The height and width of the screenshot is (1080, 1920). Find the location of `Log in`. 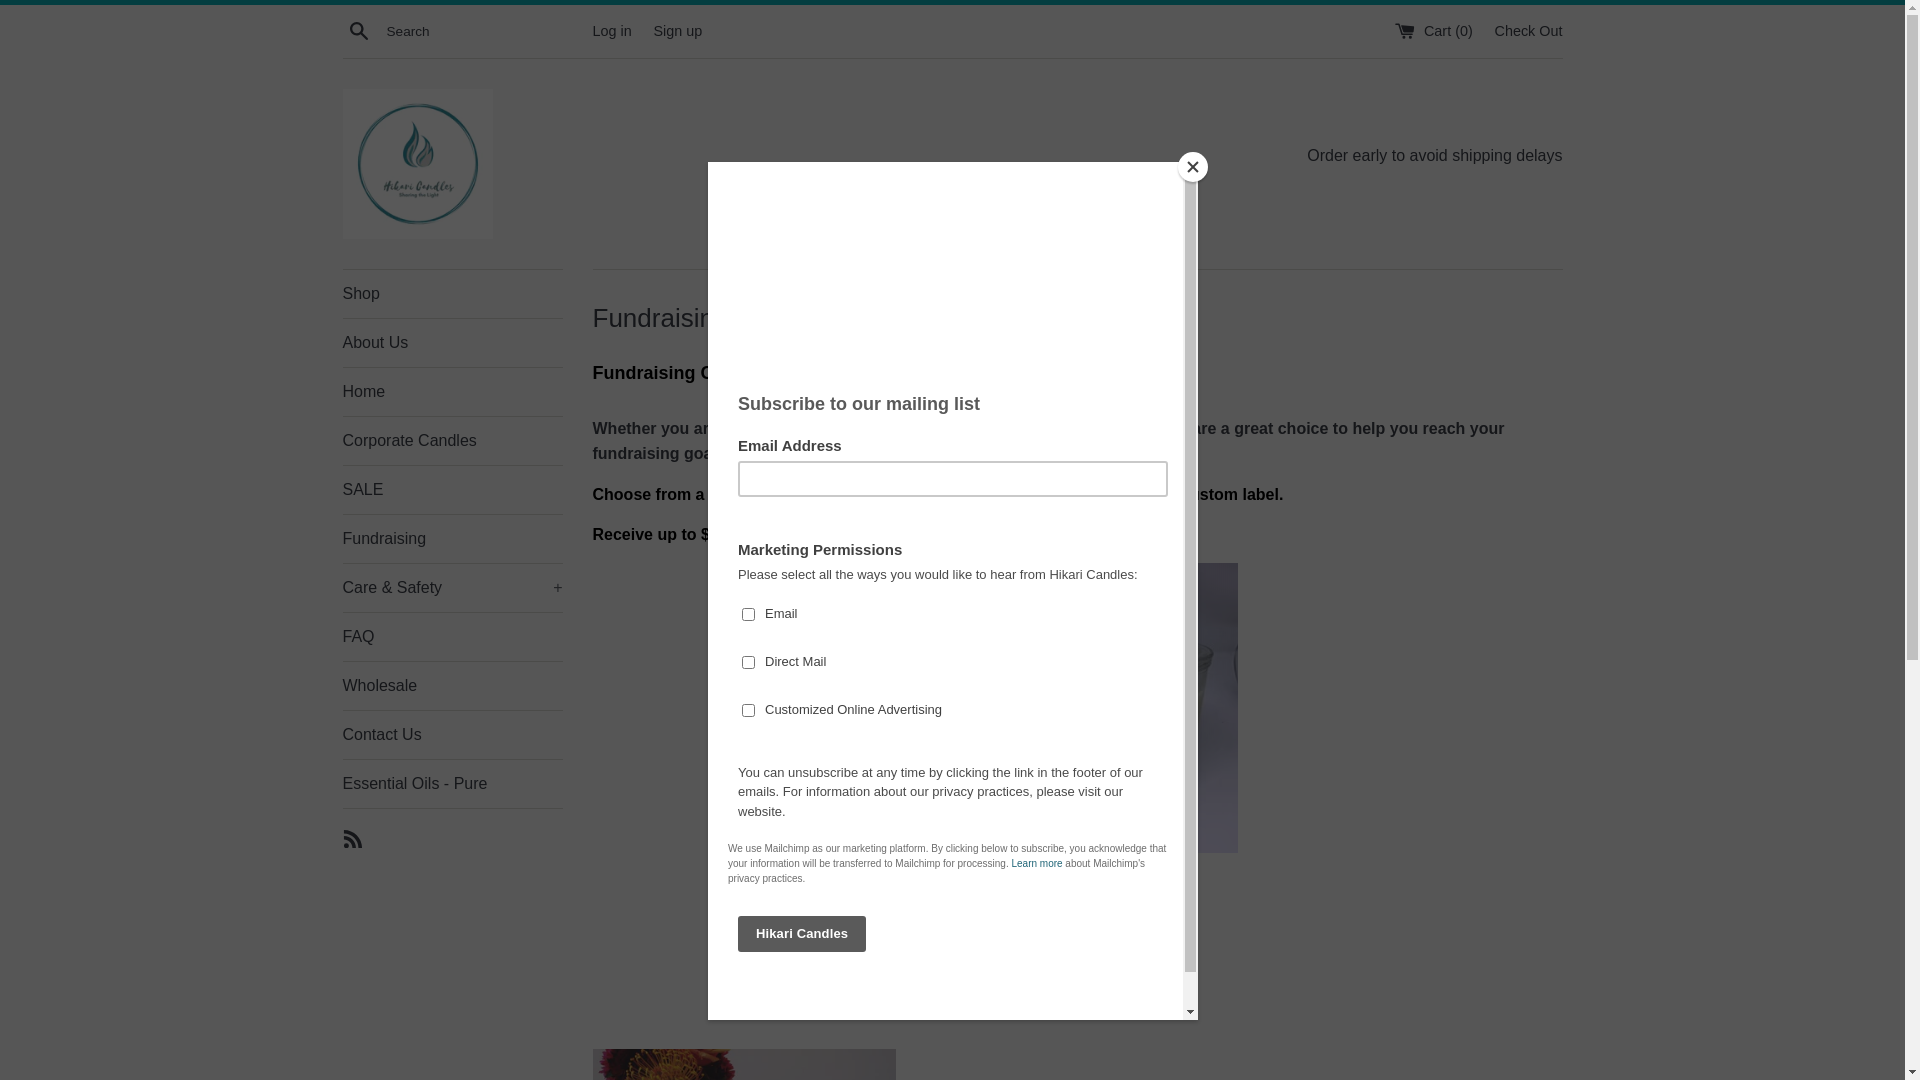

Log in is located at coordinates (612, 30).